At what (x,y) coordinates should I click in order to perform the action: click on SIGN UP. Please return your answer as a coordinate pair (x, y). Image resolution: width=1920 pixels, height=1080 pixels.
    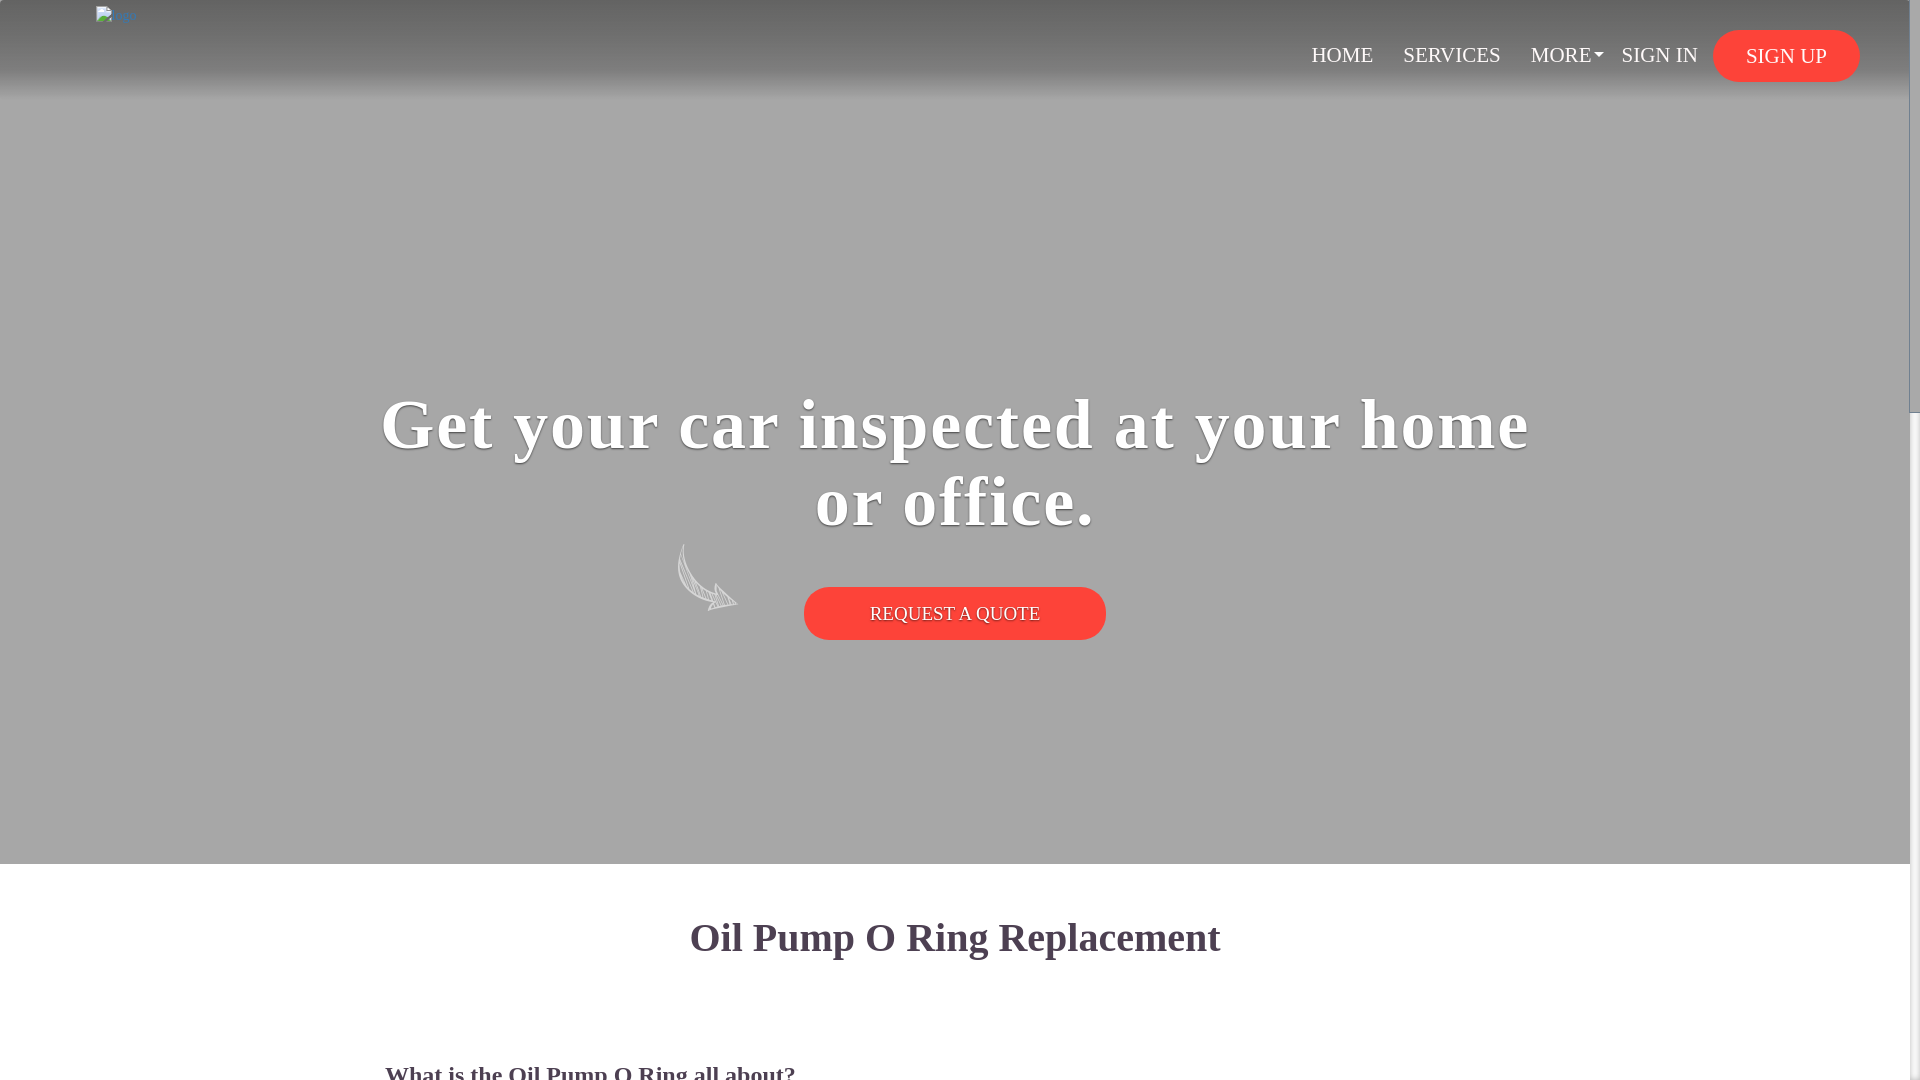
    Looking at the image, I should click on (1786, 56).